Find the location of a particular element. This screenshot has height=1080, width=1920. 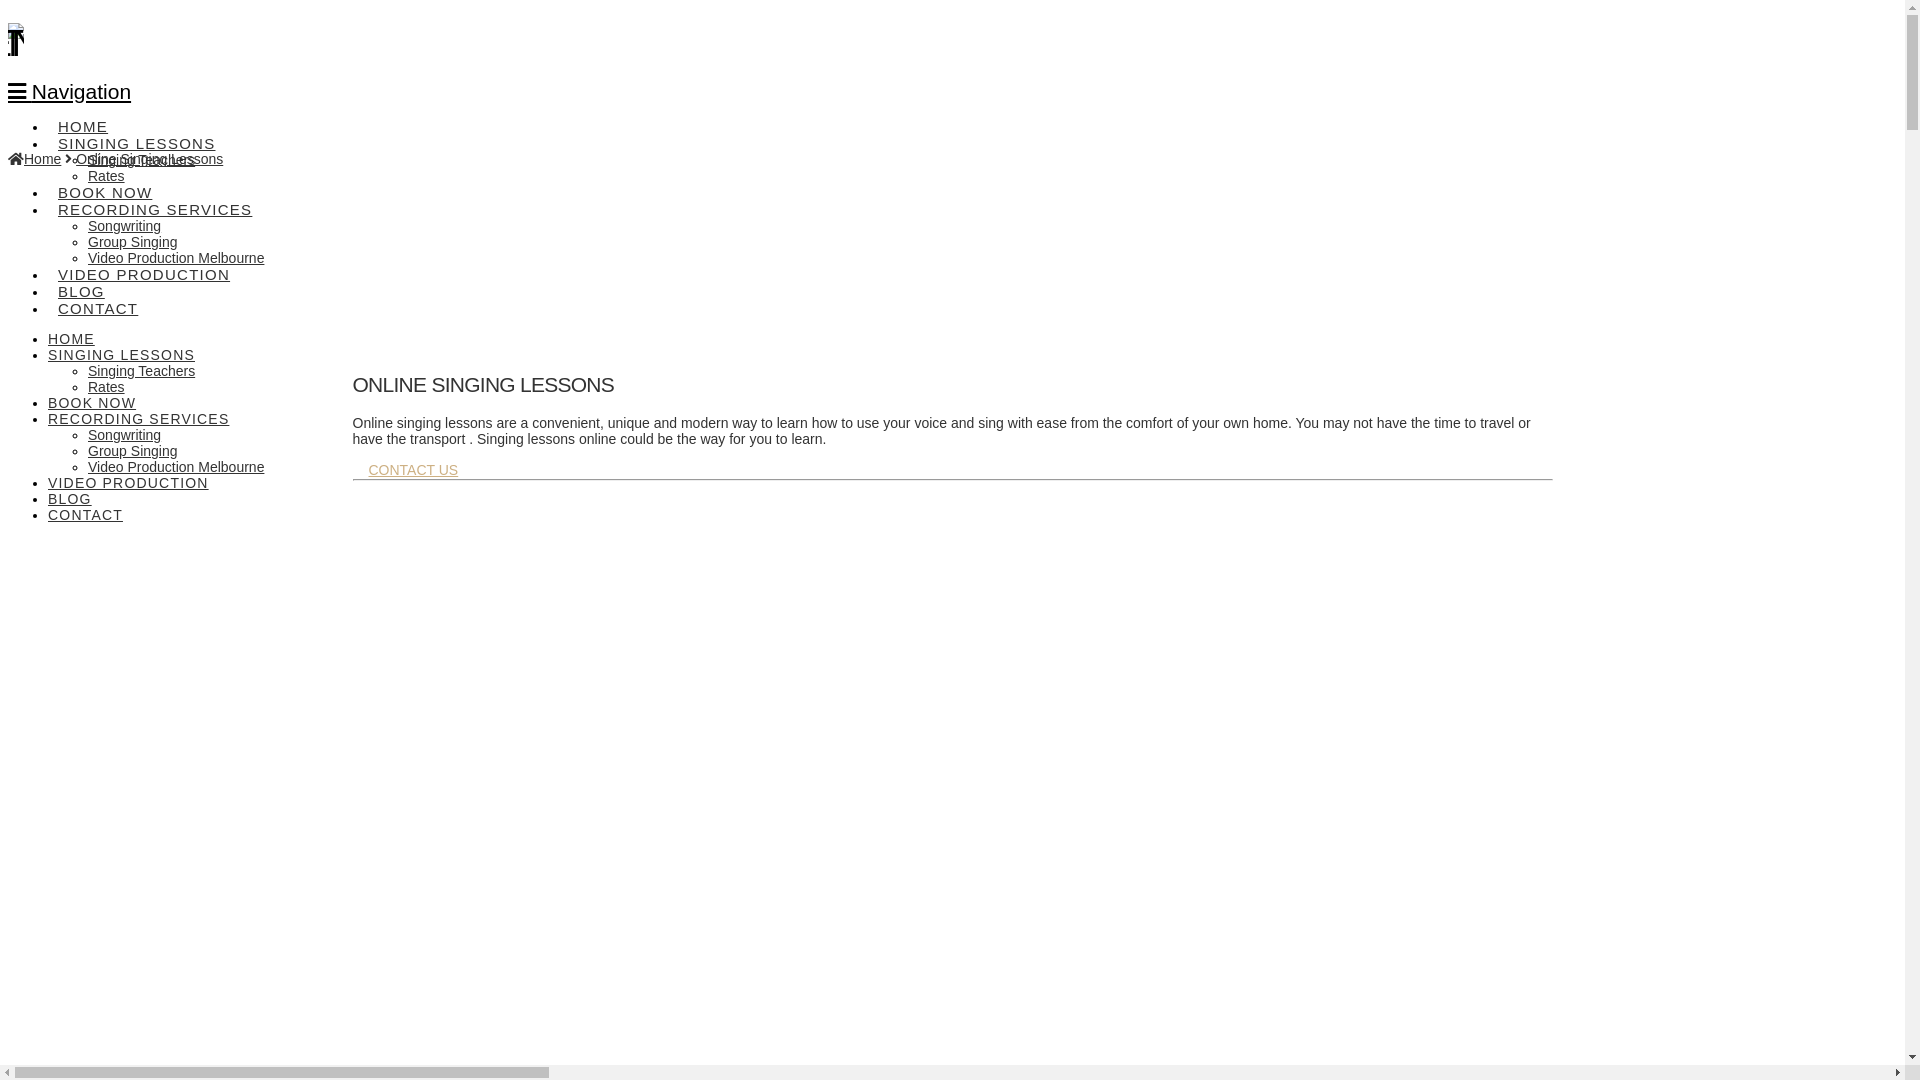

Songwriting is located at coordinates (124, 226).